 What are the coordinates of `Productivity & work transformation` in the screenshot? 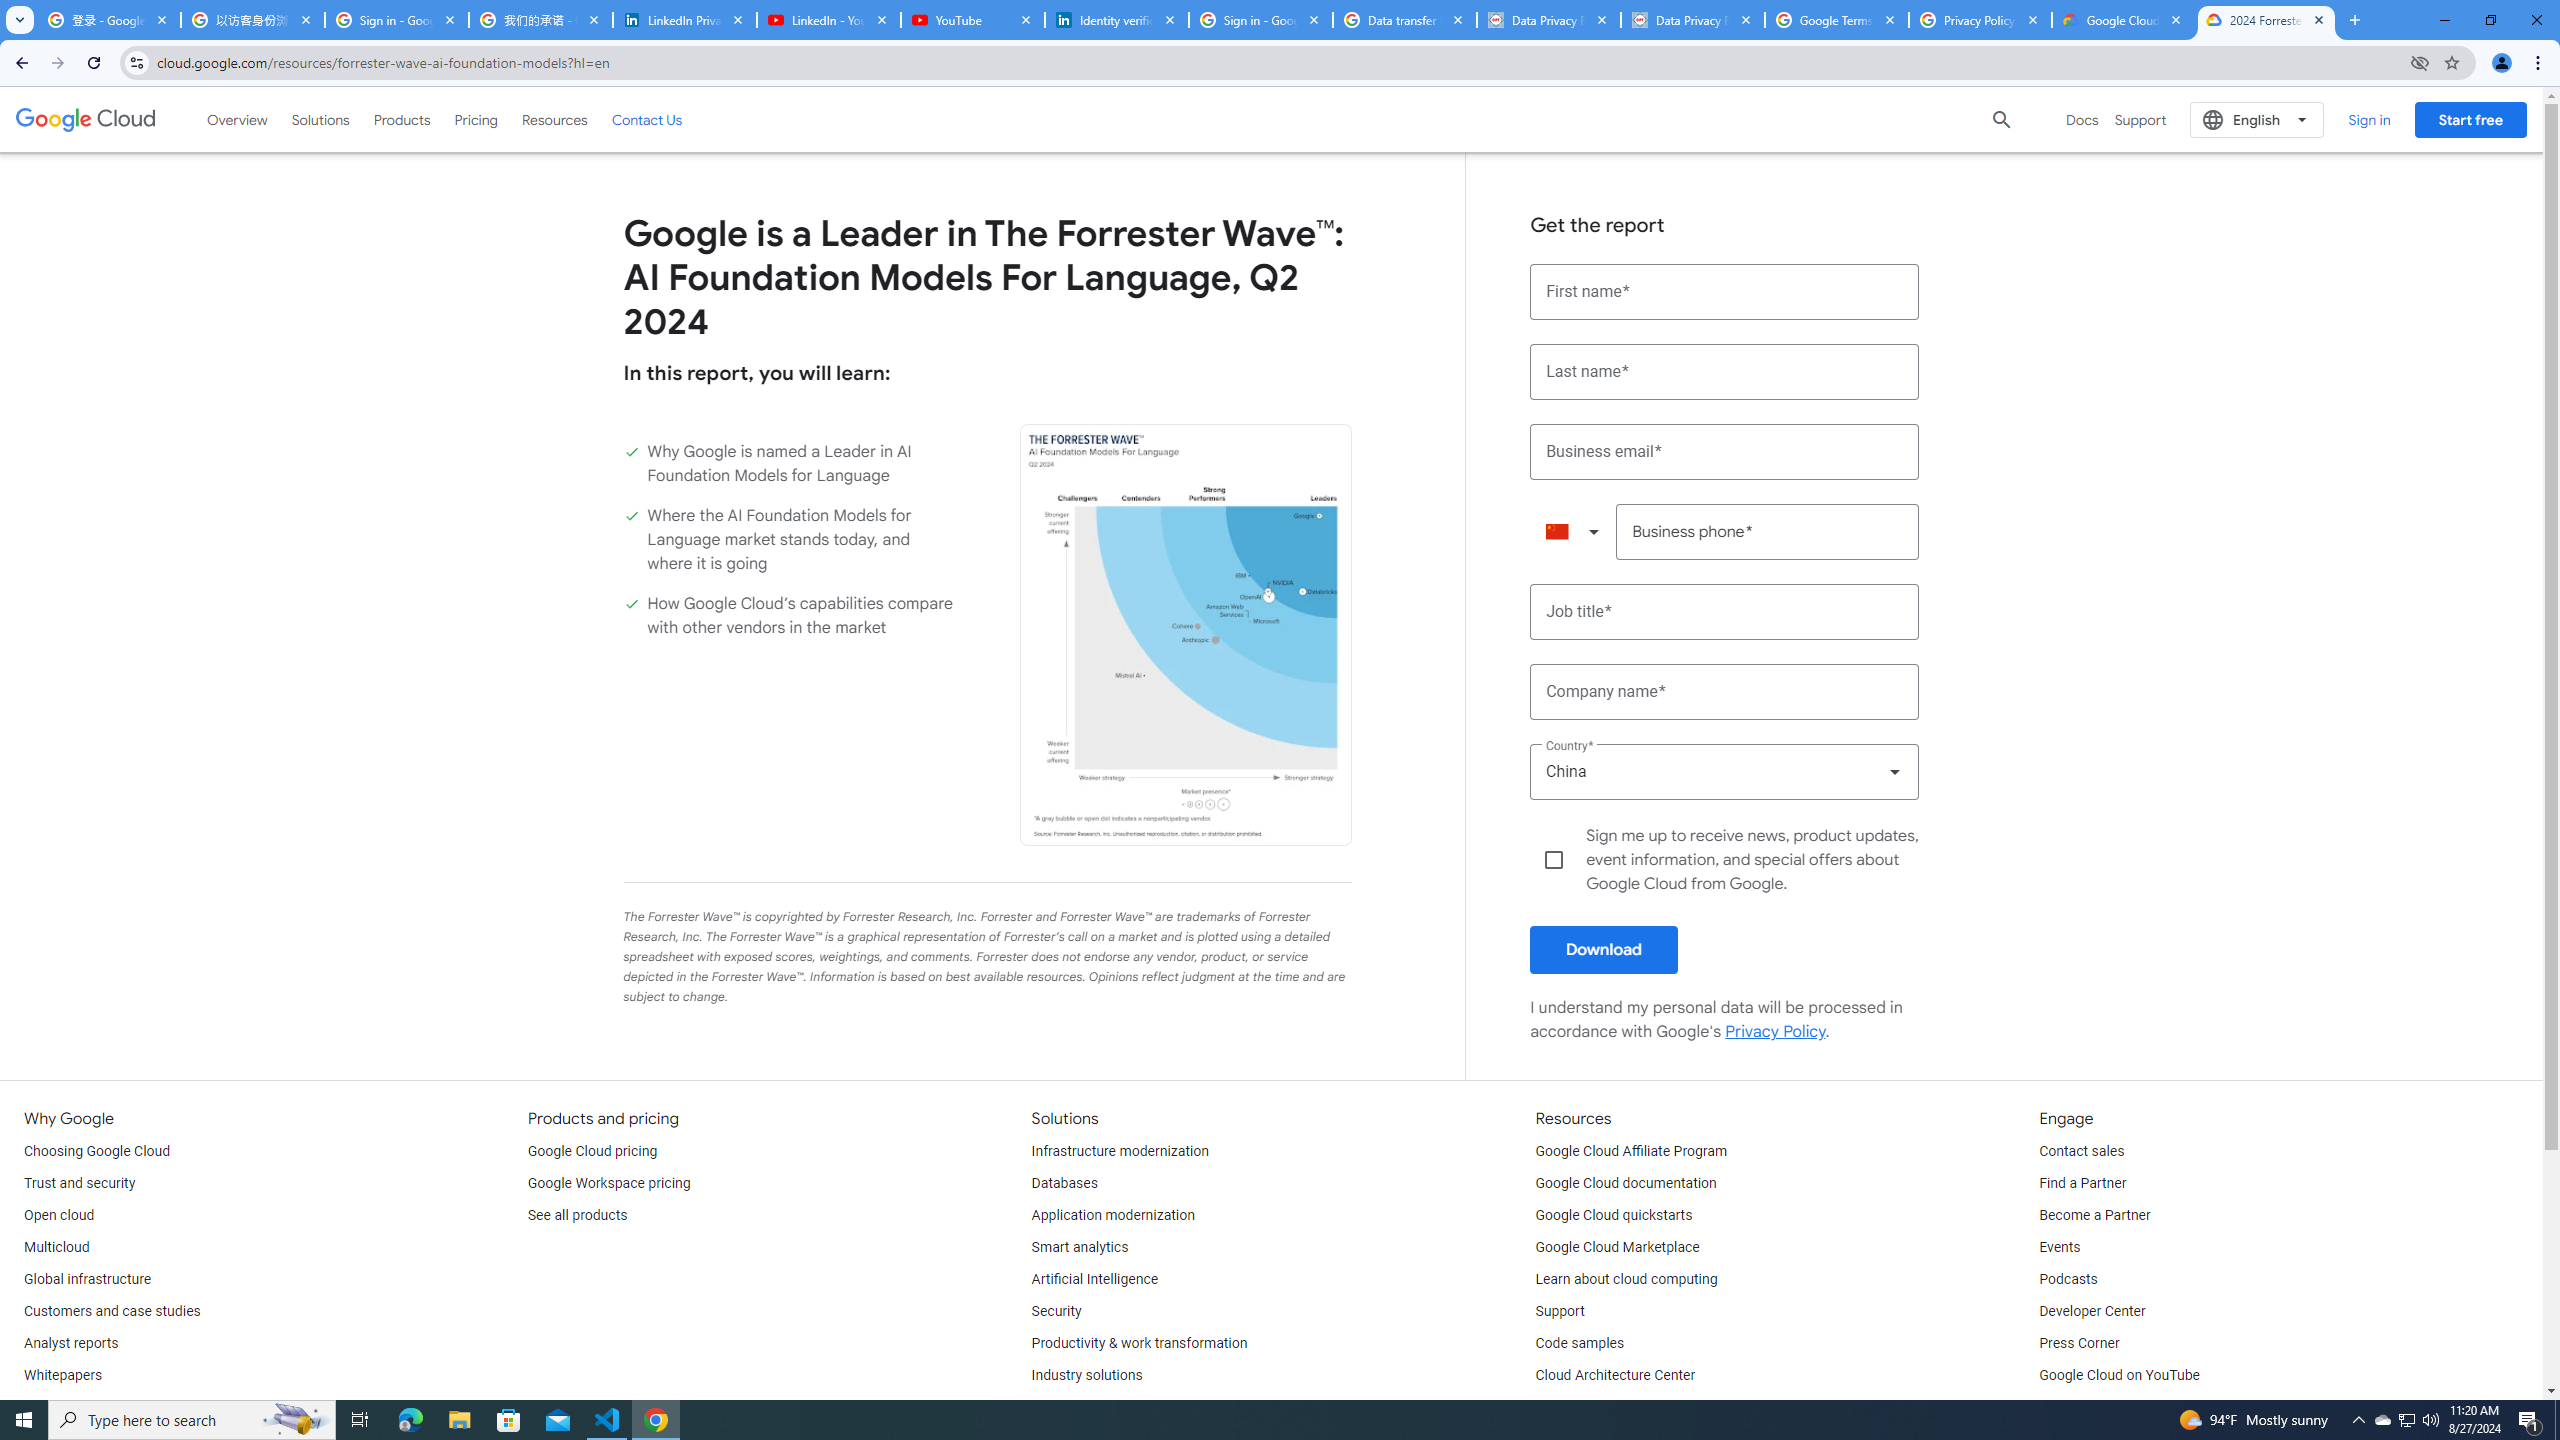 It's located at (1140, 1343).